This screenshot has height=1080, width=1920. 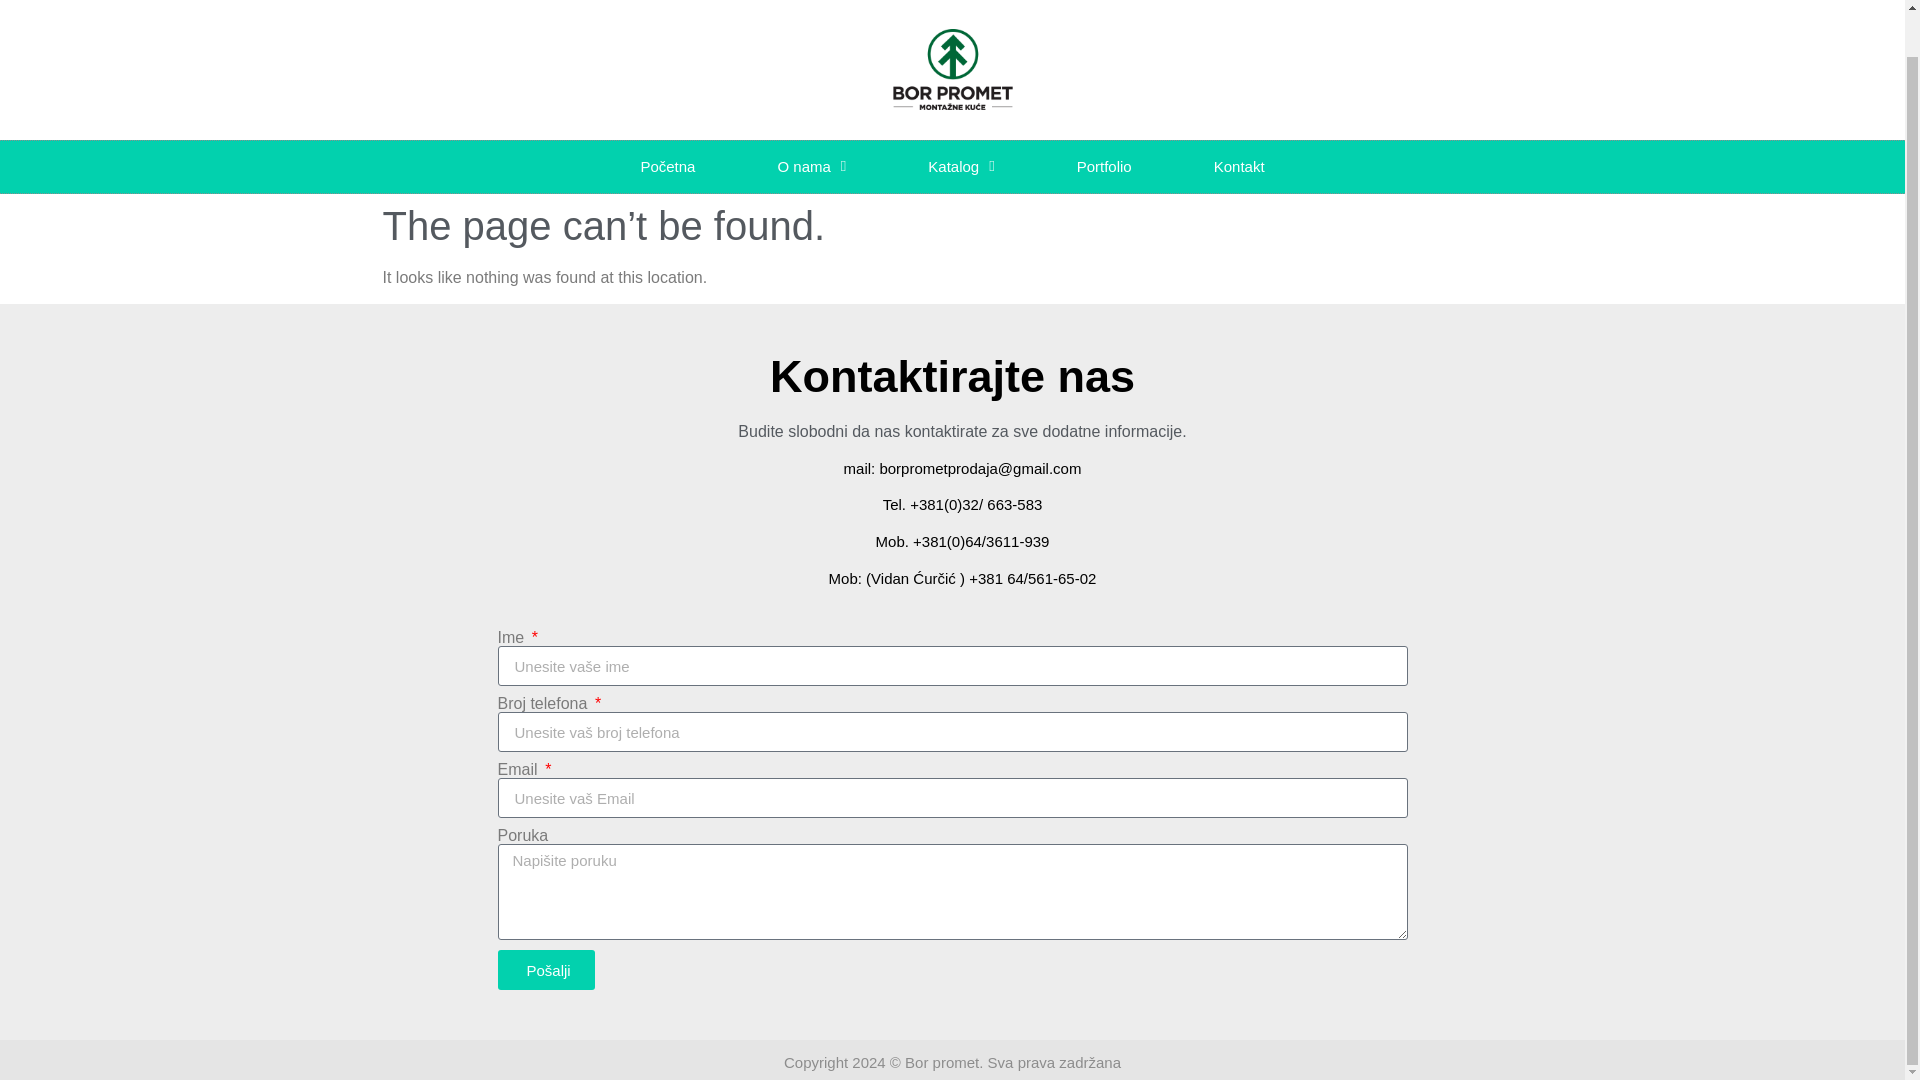 What do you see at coordinates (1239, 167) in the screenshot?
I see `Kontakt` at bounding box center [1239, 167].